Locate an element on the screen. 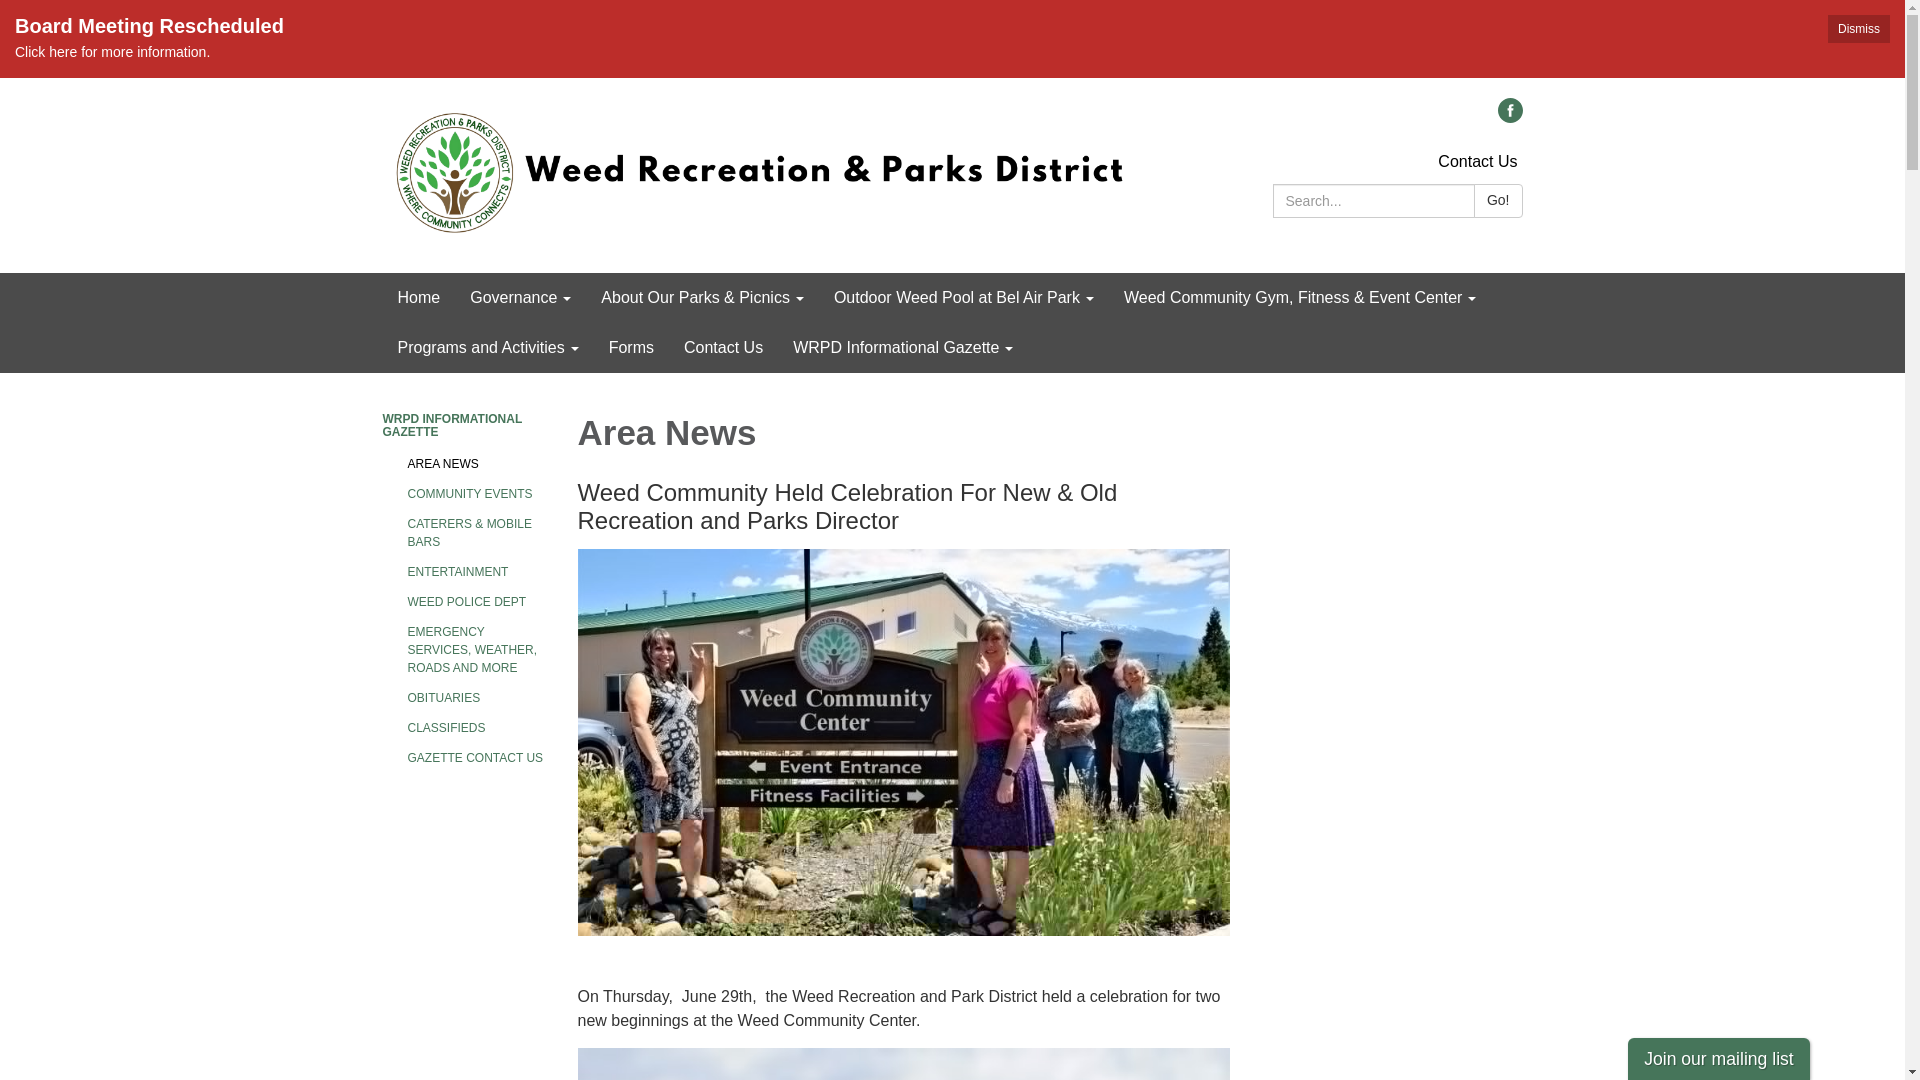 The height and width of the screenshot is (1080, 1920). Outdoor Weed Pool at Bel Air Park is located at coordinates (964, 298).